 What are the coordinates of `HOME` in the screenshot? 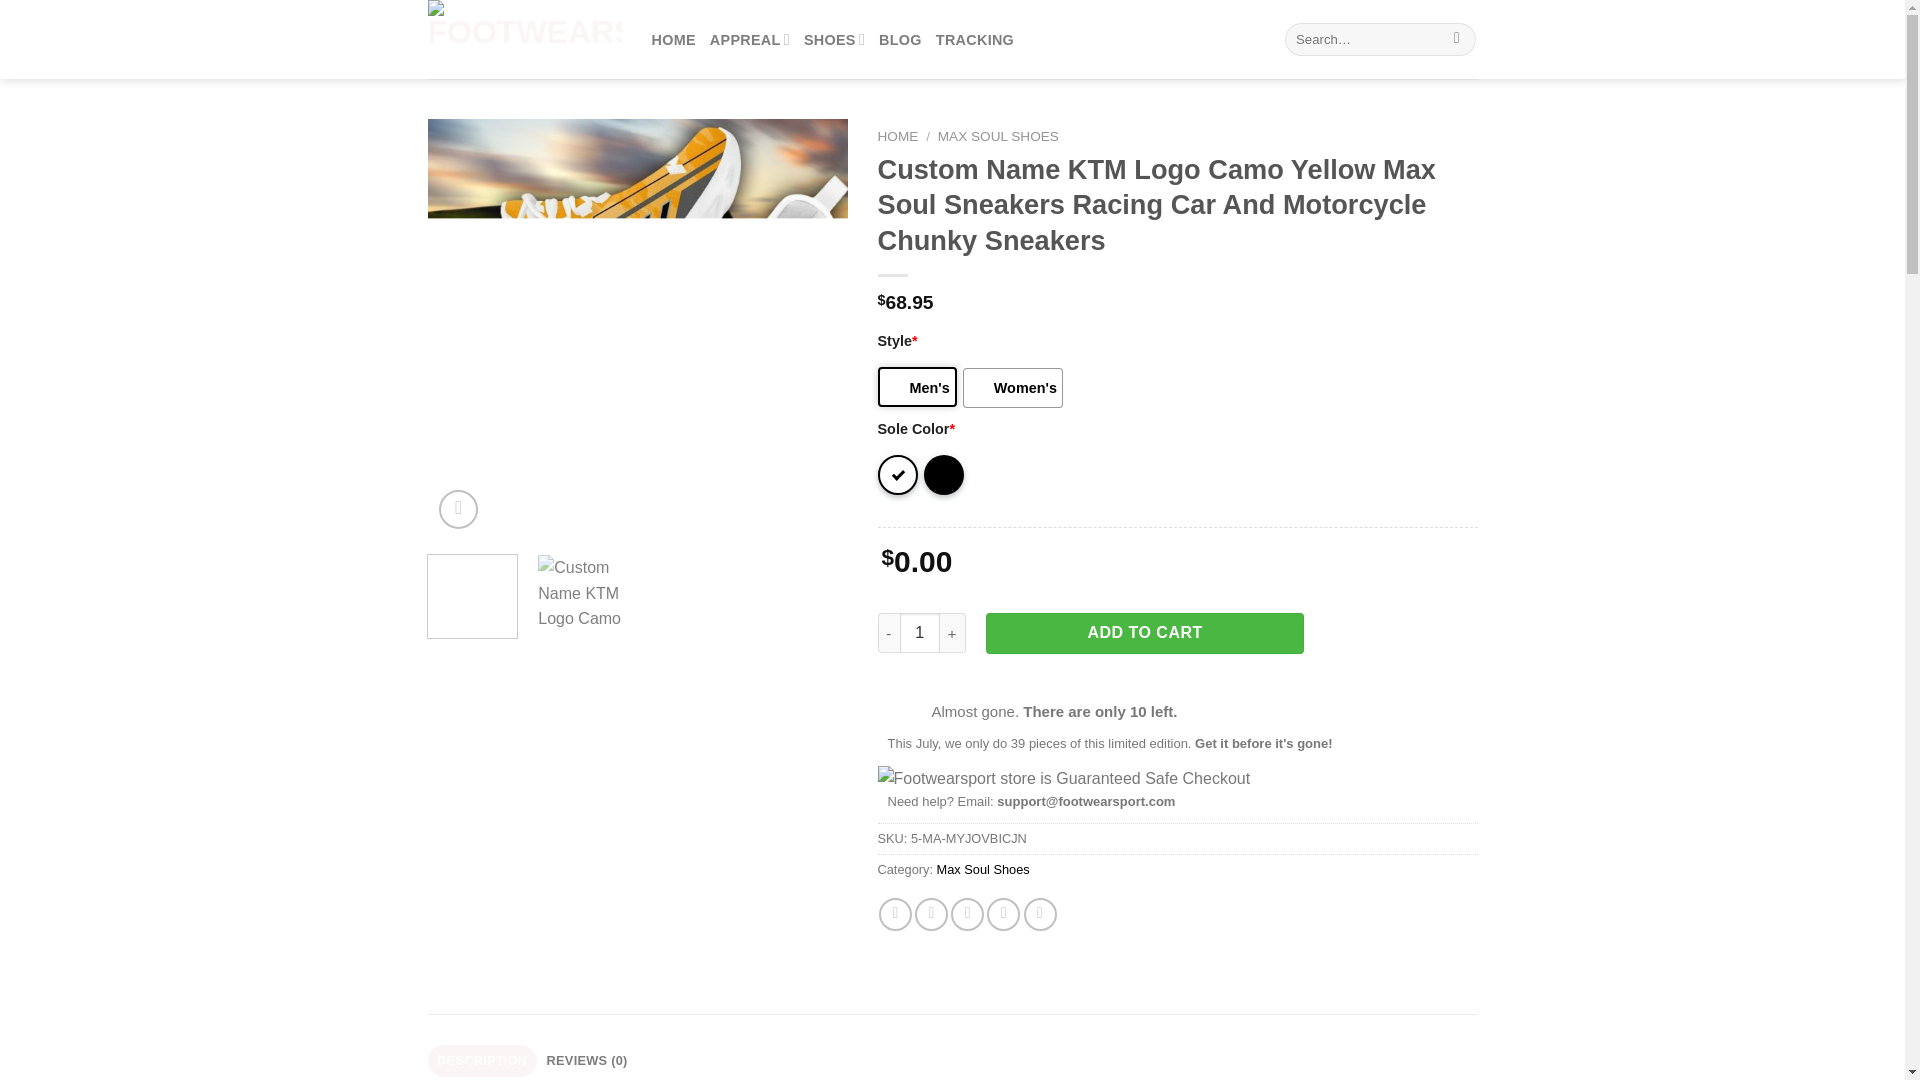 It's located at (674, 40).